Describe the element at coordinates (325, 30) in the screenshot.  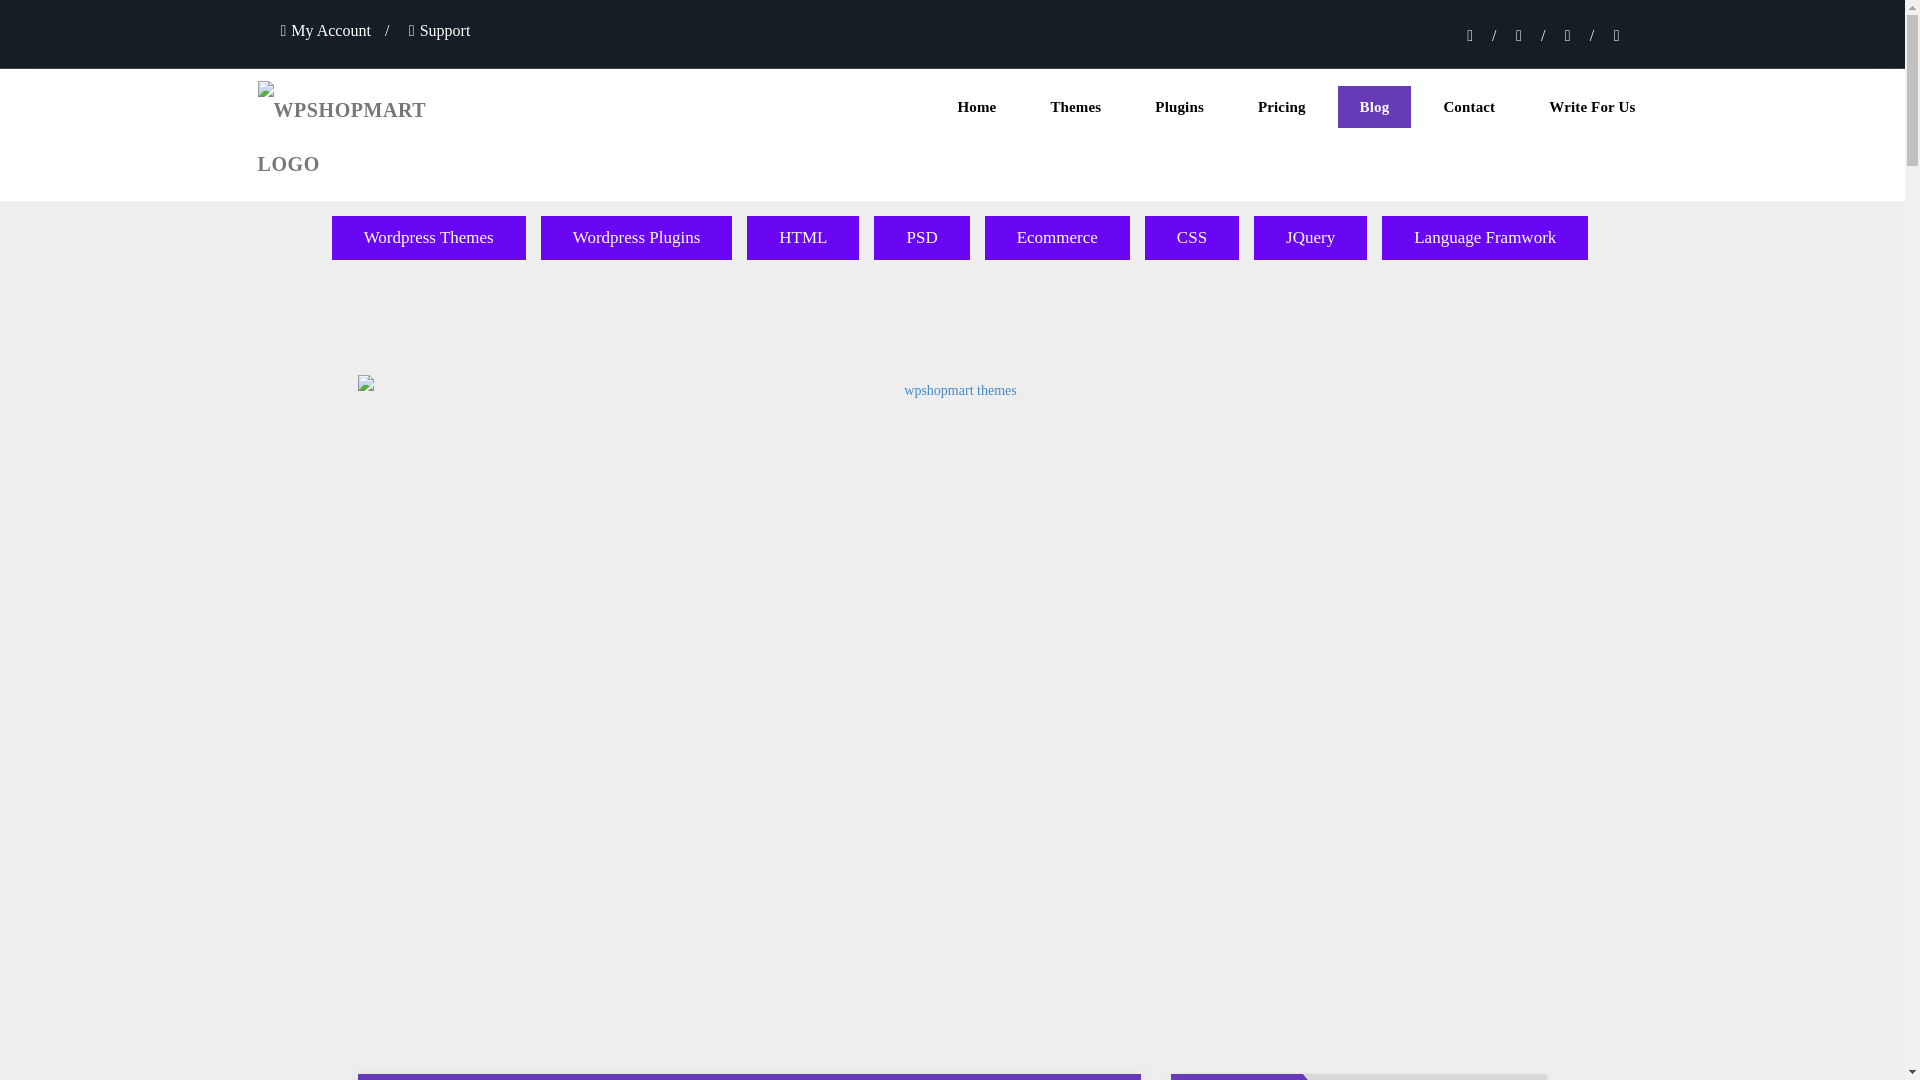
I see `My Account` at that location.